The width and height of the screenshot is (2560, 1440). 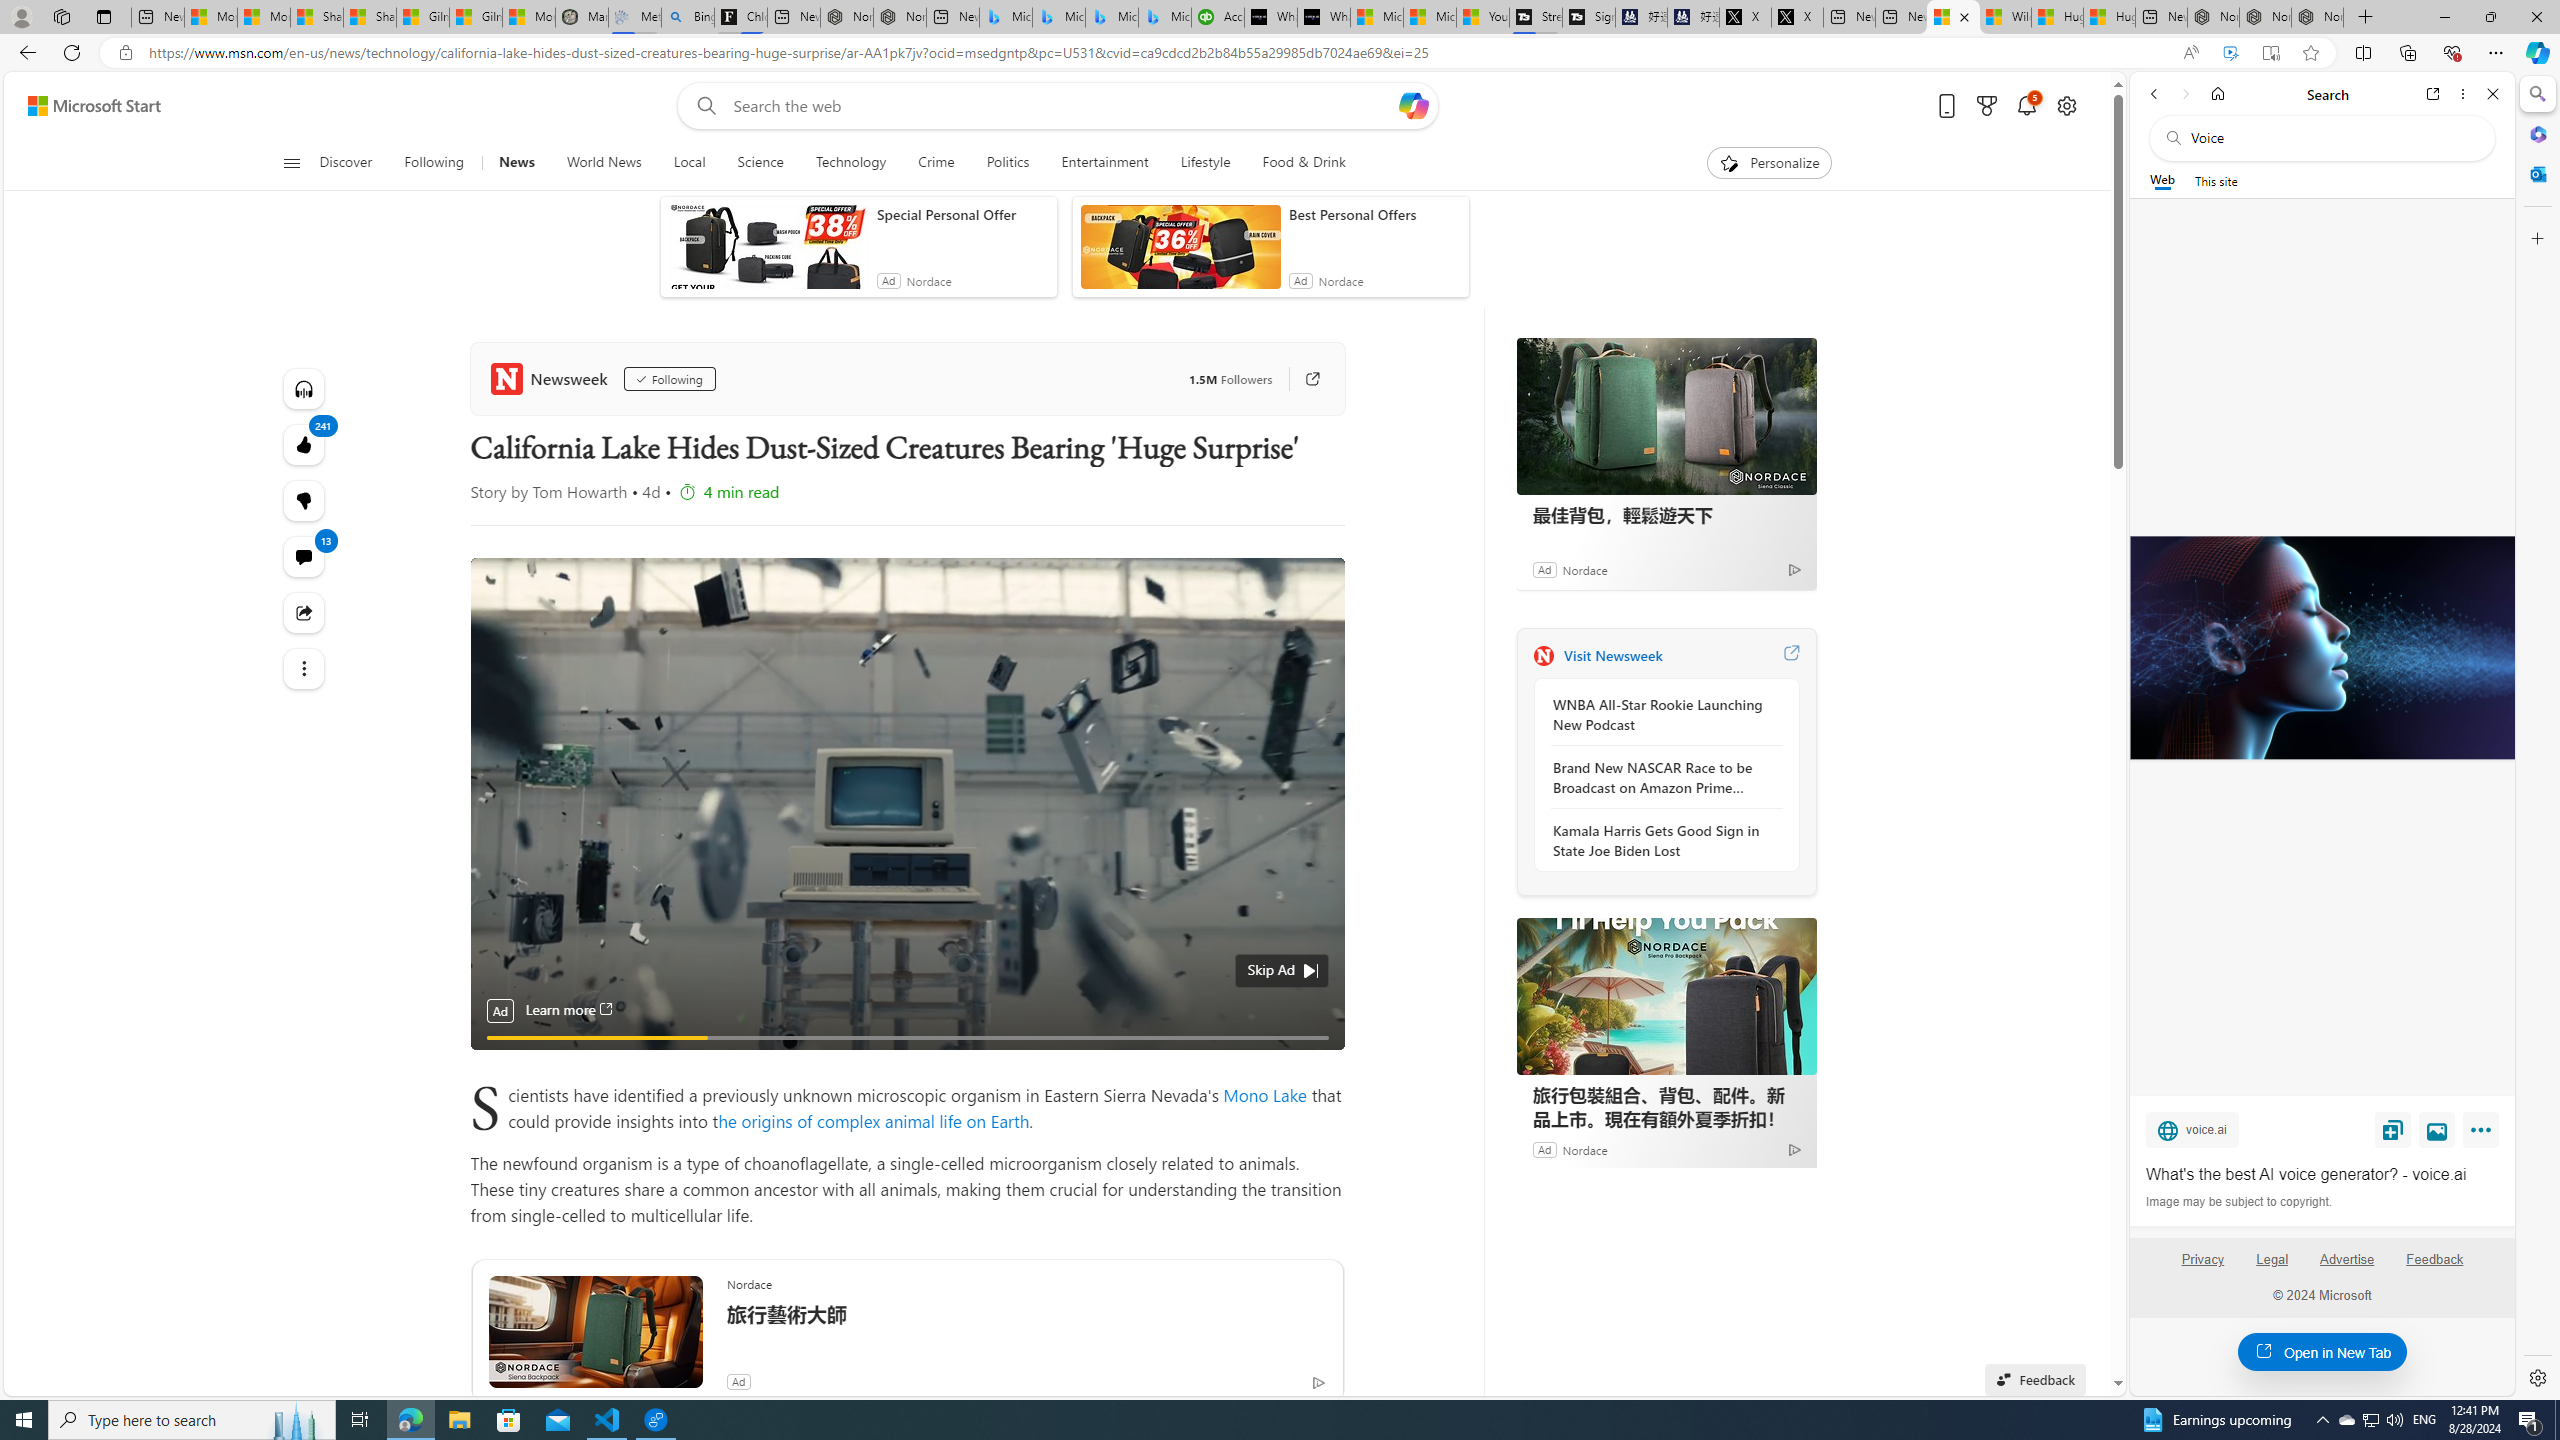 I want to click on Nordace - Siena Pro 15 Essential Set, so click(x=2318, y=17).